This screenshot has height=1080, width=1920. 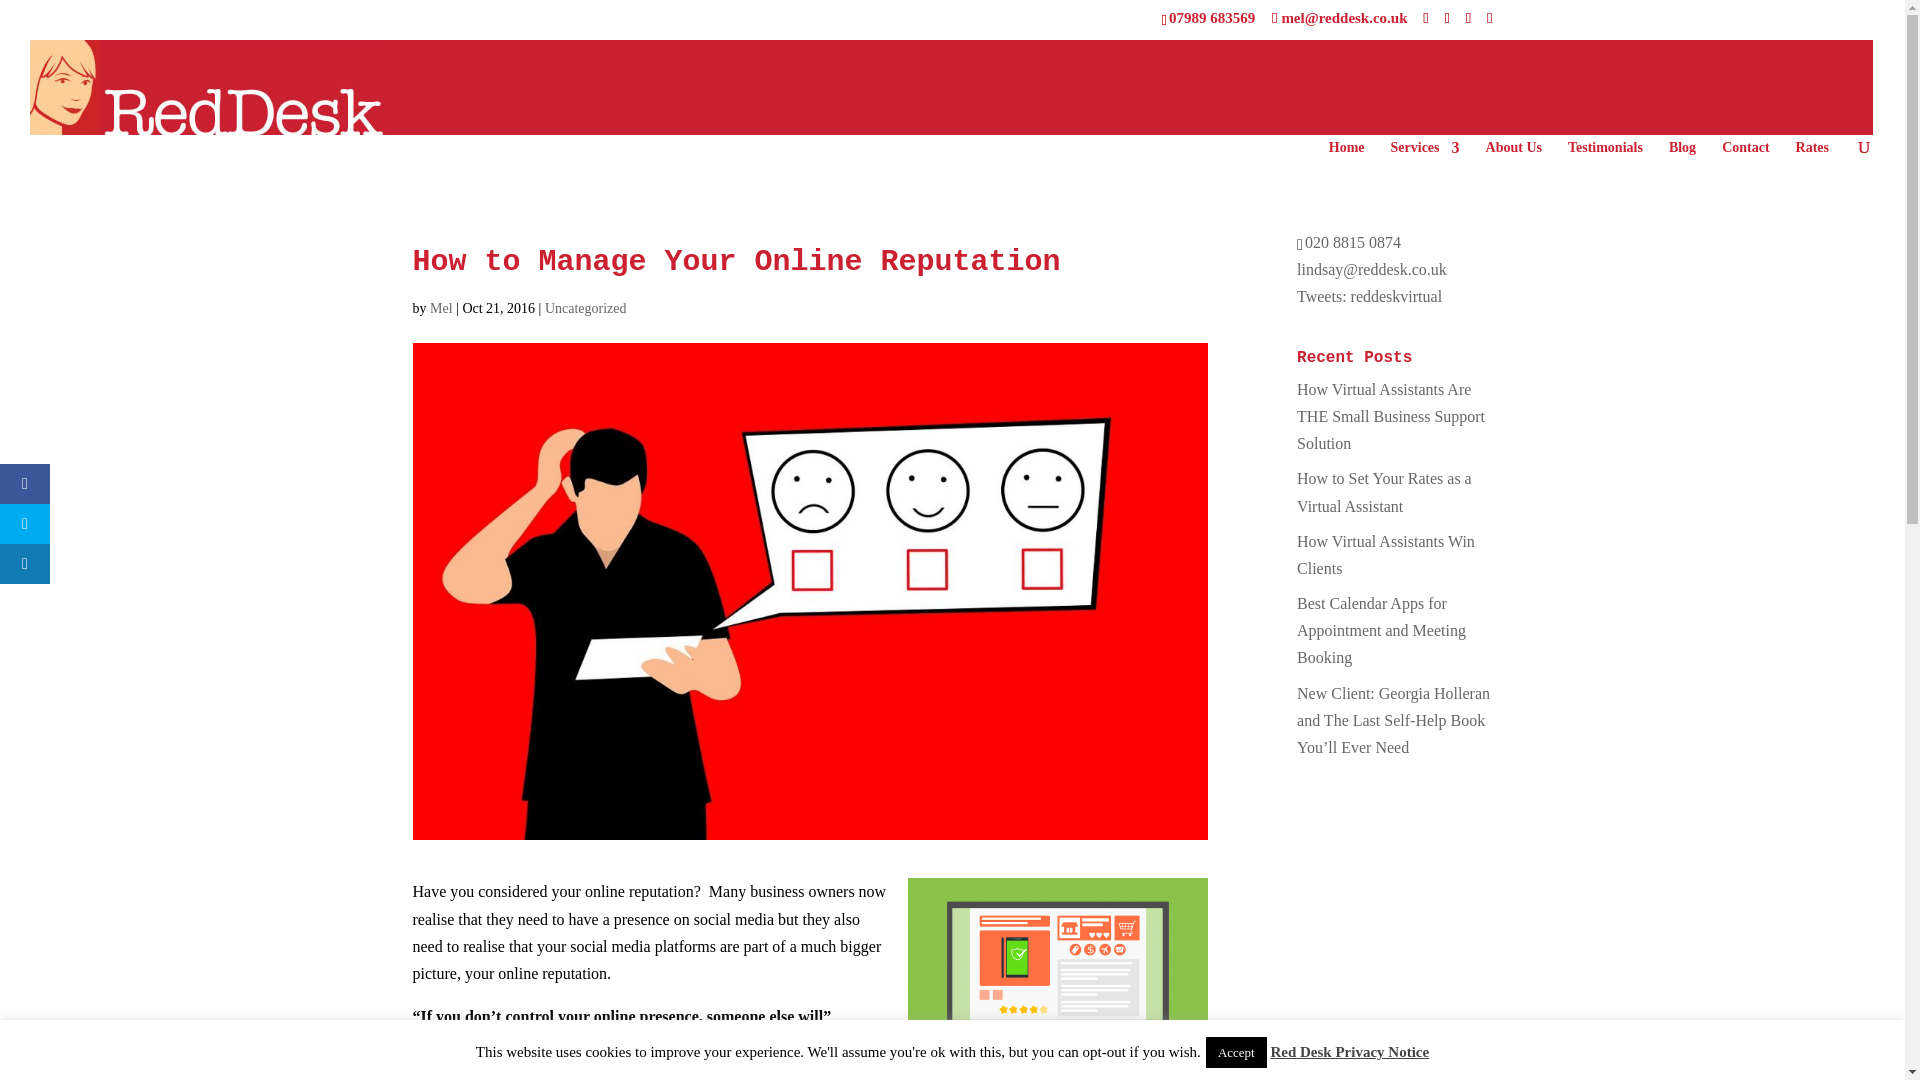 What do you see at coordinates (1812, 155) in the screenshot?
I see `Rates` at bounding box center [1812, 155].